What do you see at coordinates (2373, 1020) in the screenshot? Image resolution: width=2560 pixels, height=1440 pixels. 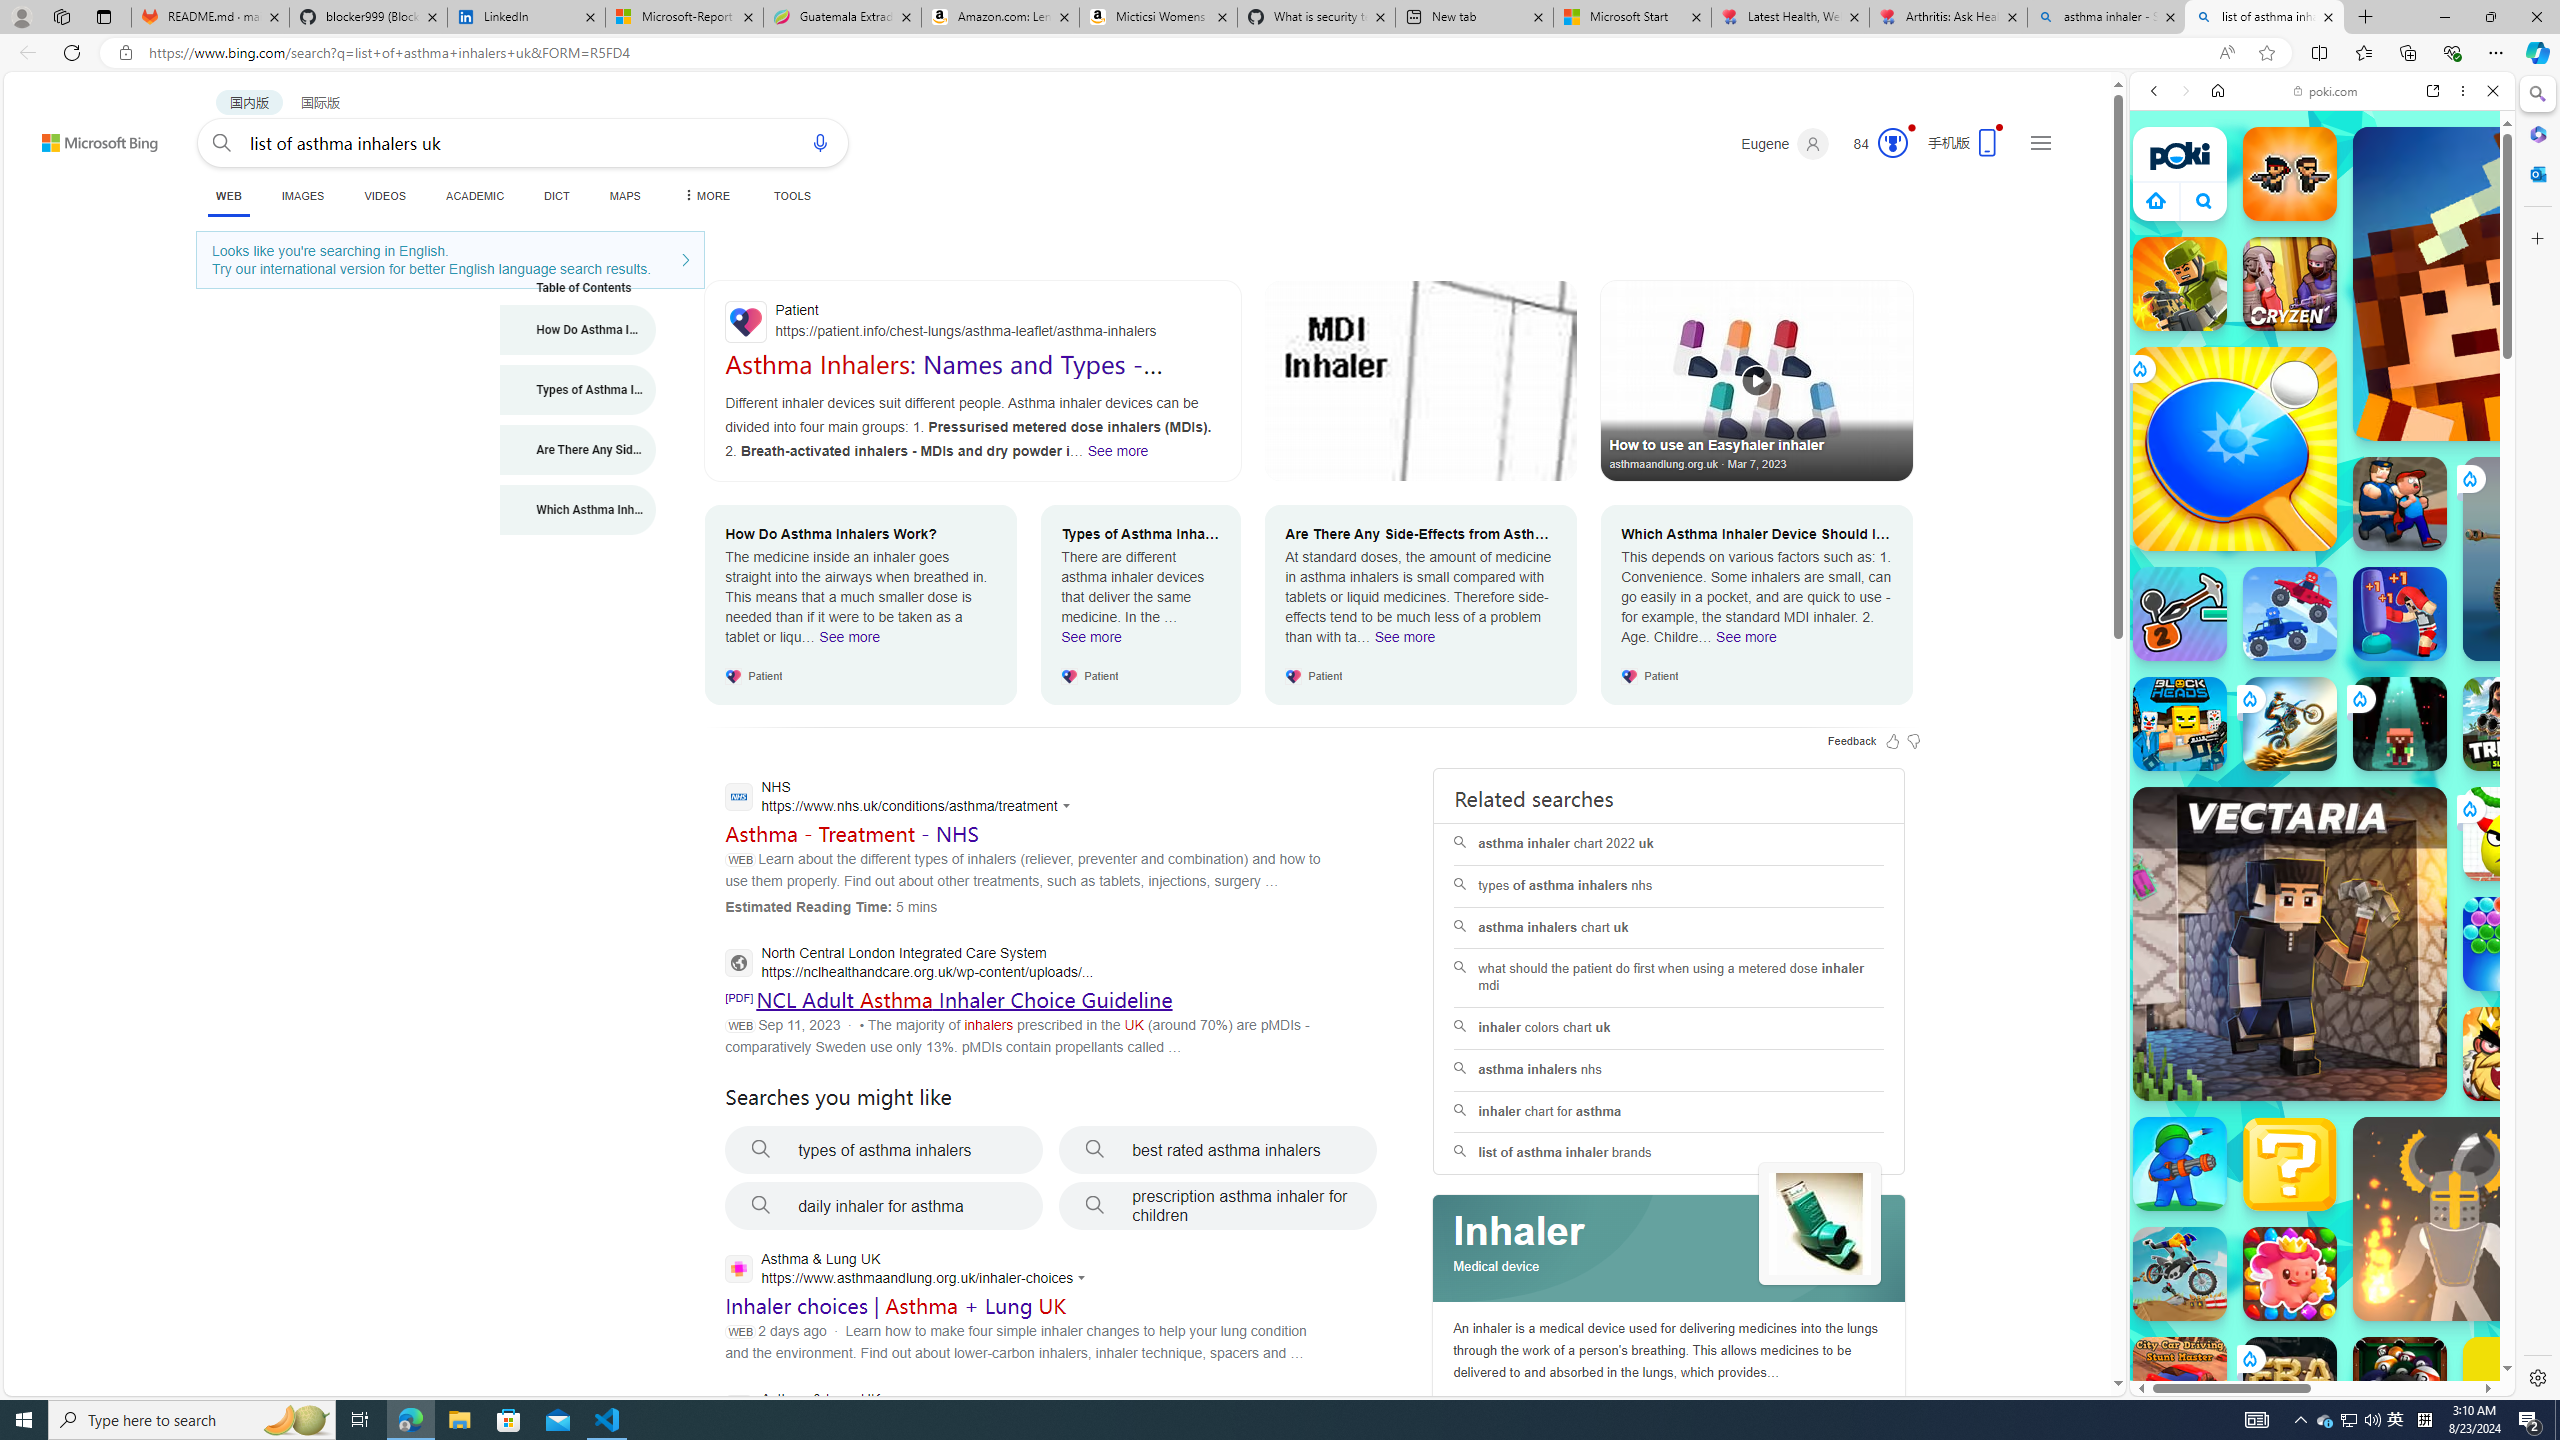 I see `Combat Reloaded` at bounding box center [2373, 1020].